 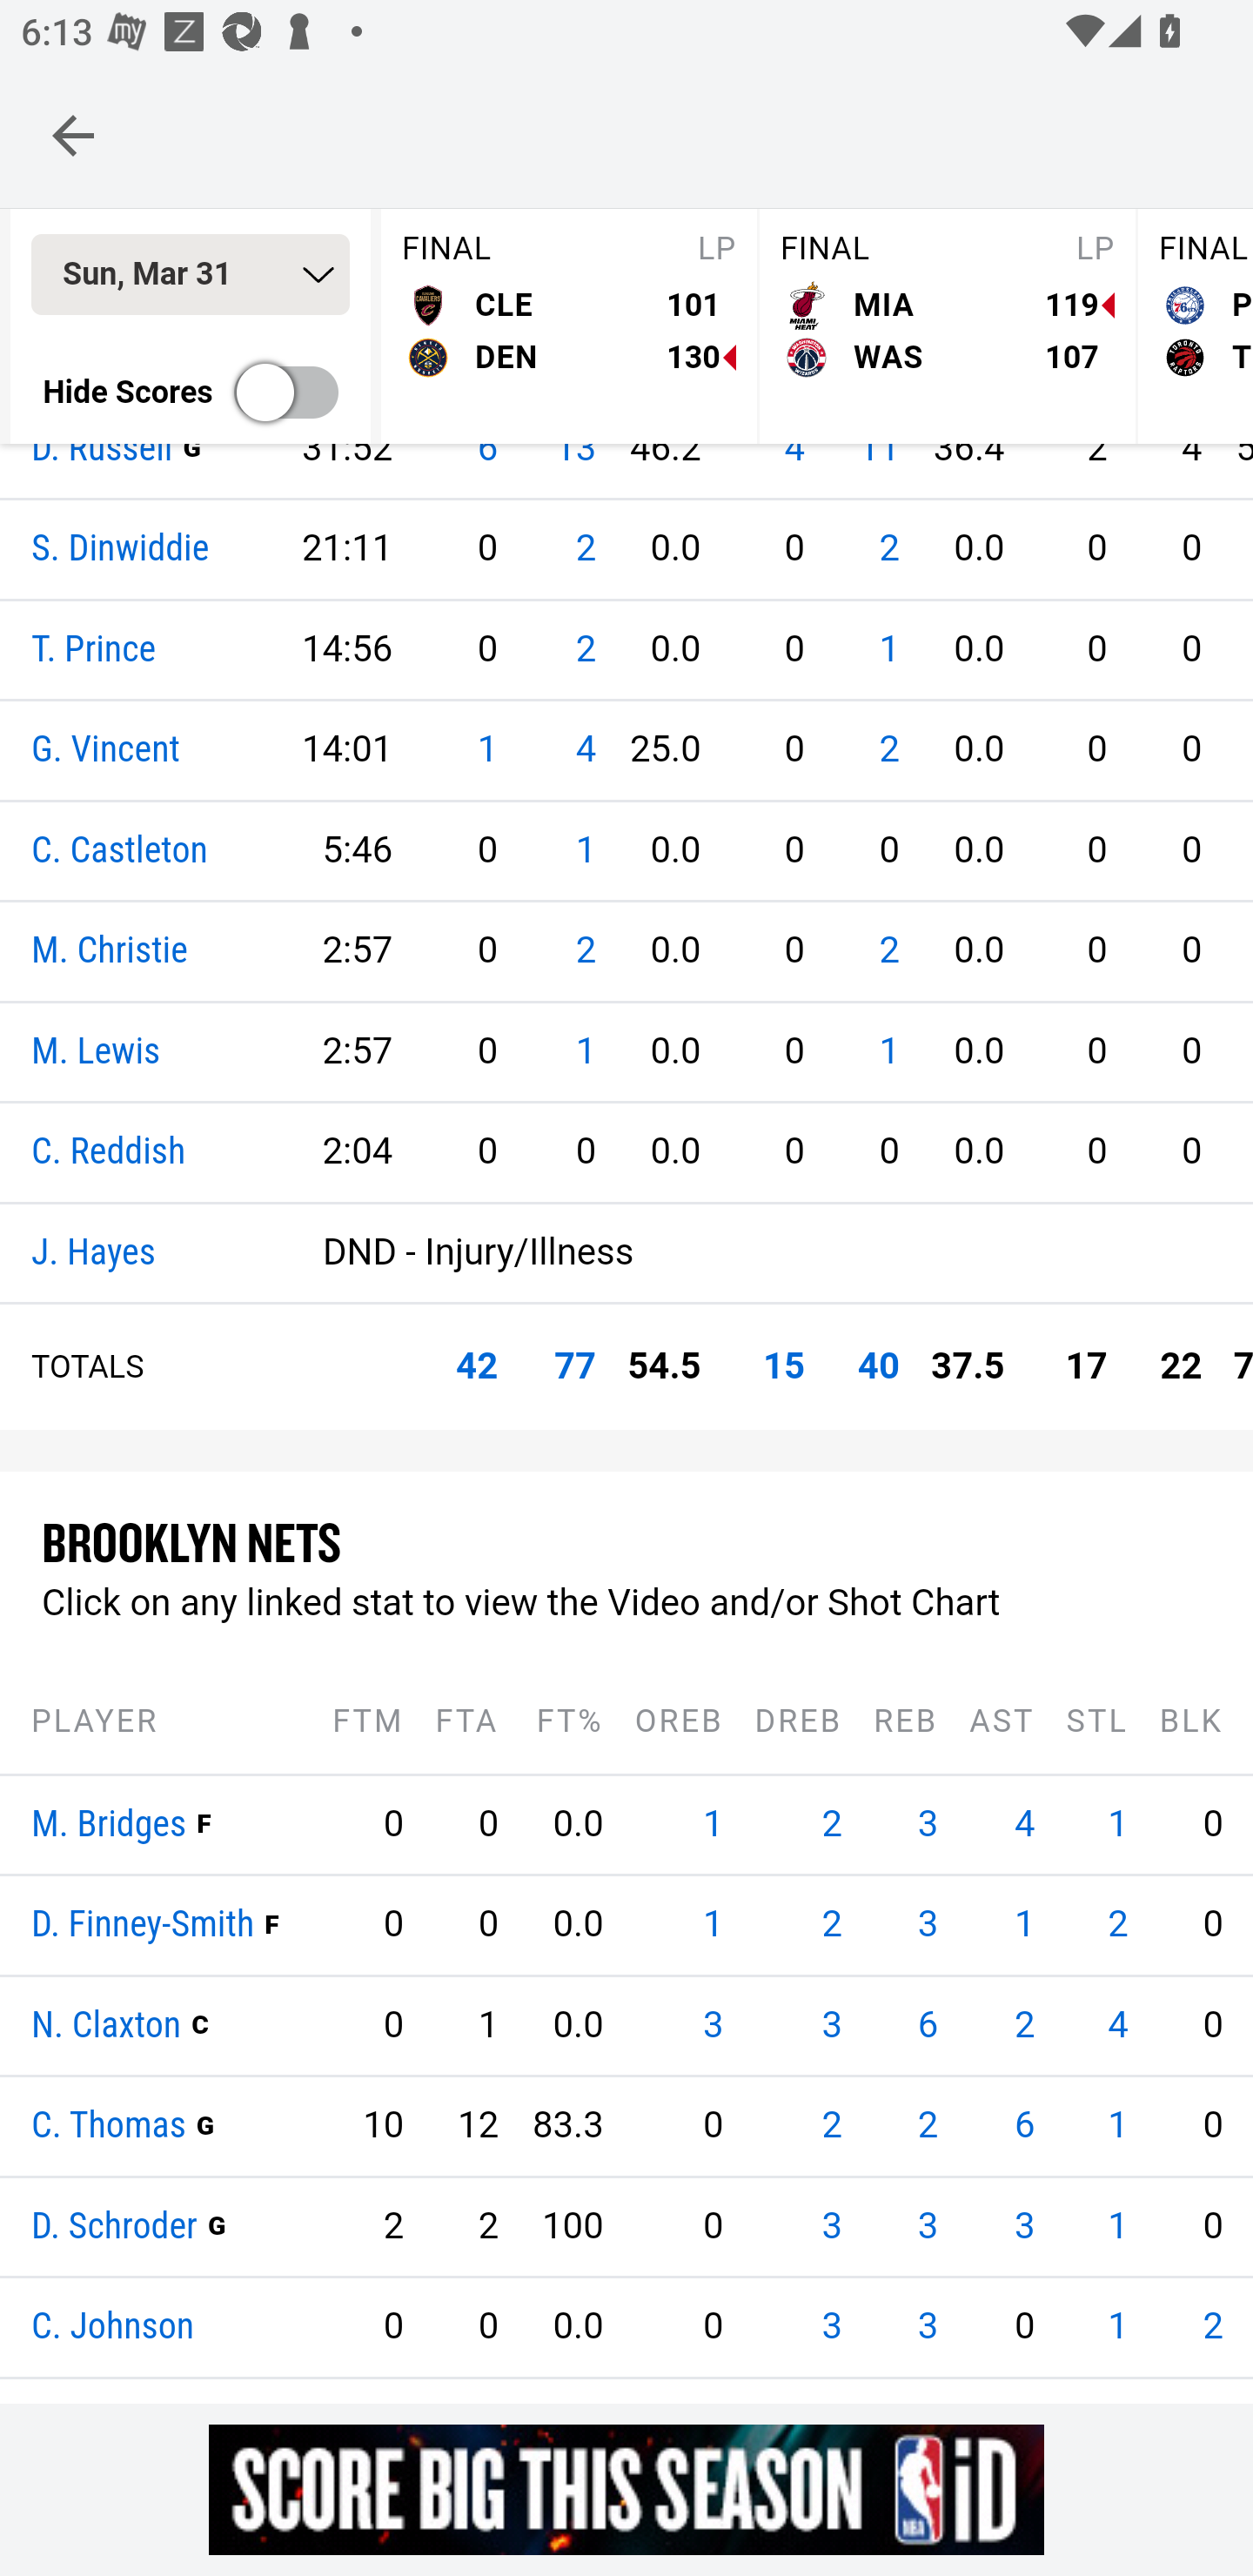 I want to click on S. Dinwiddie S .  Dinwiddie, so click(x=122, y=551).